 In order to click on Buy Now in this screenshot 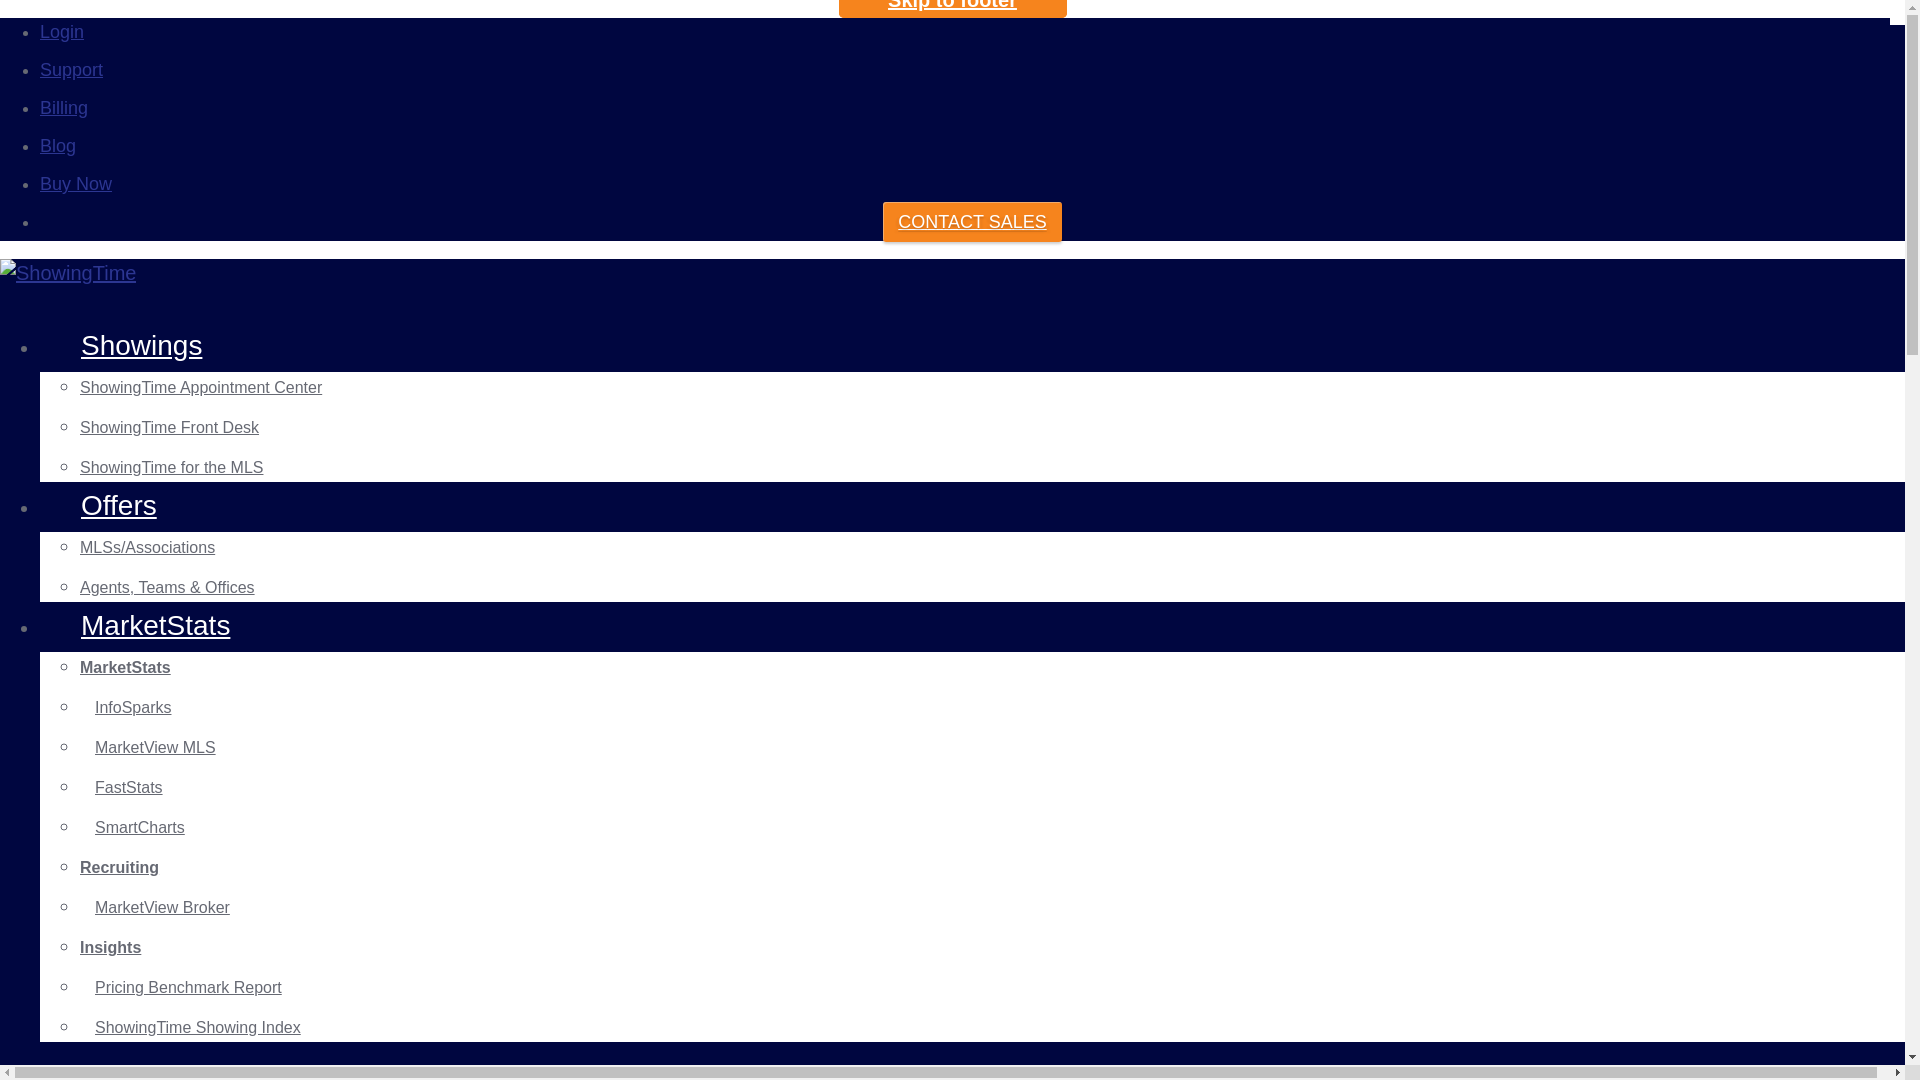, I will do `click(76, 184)`.